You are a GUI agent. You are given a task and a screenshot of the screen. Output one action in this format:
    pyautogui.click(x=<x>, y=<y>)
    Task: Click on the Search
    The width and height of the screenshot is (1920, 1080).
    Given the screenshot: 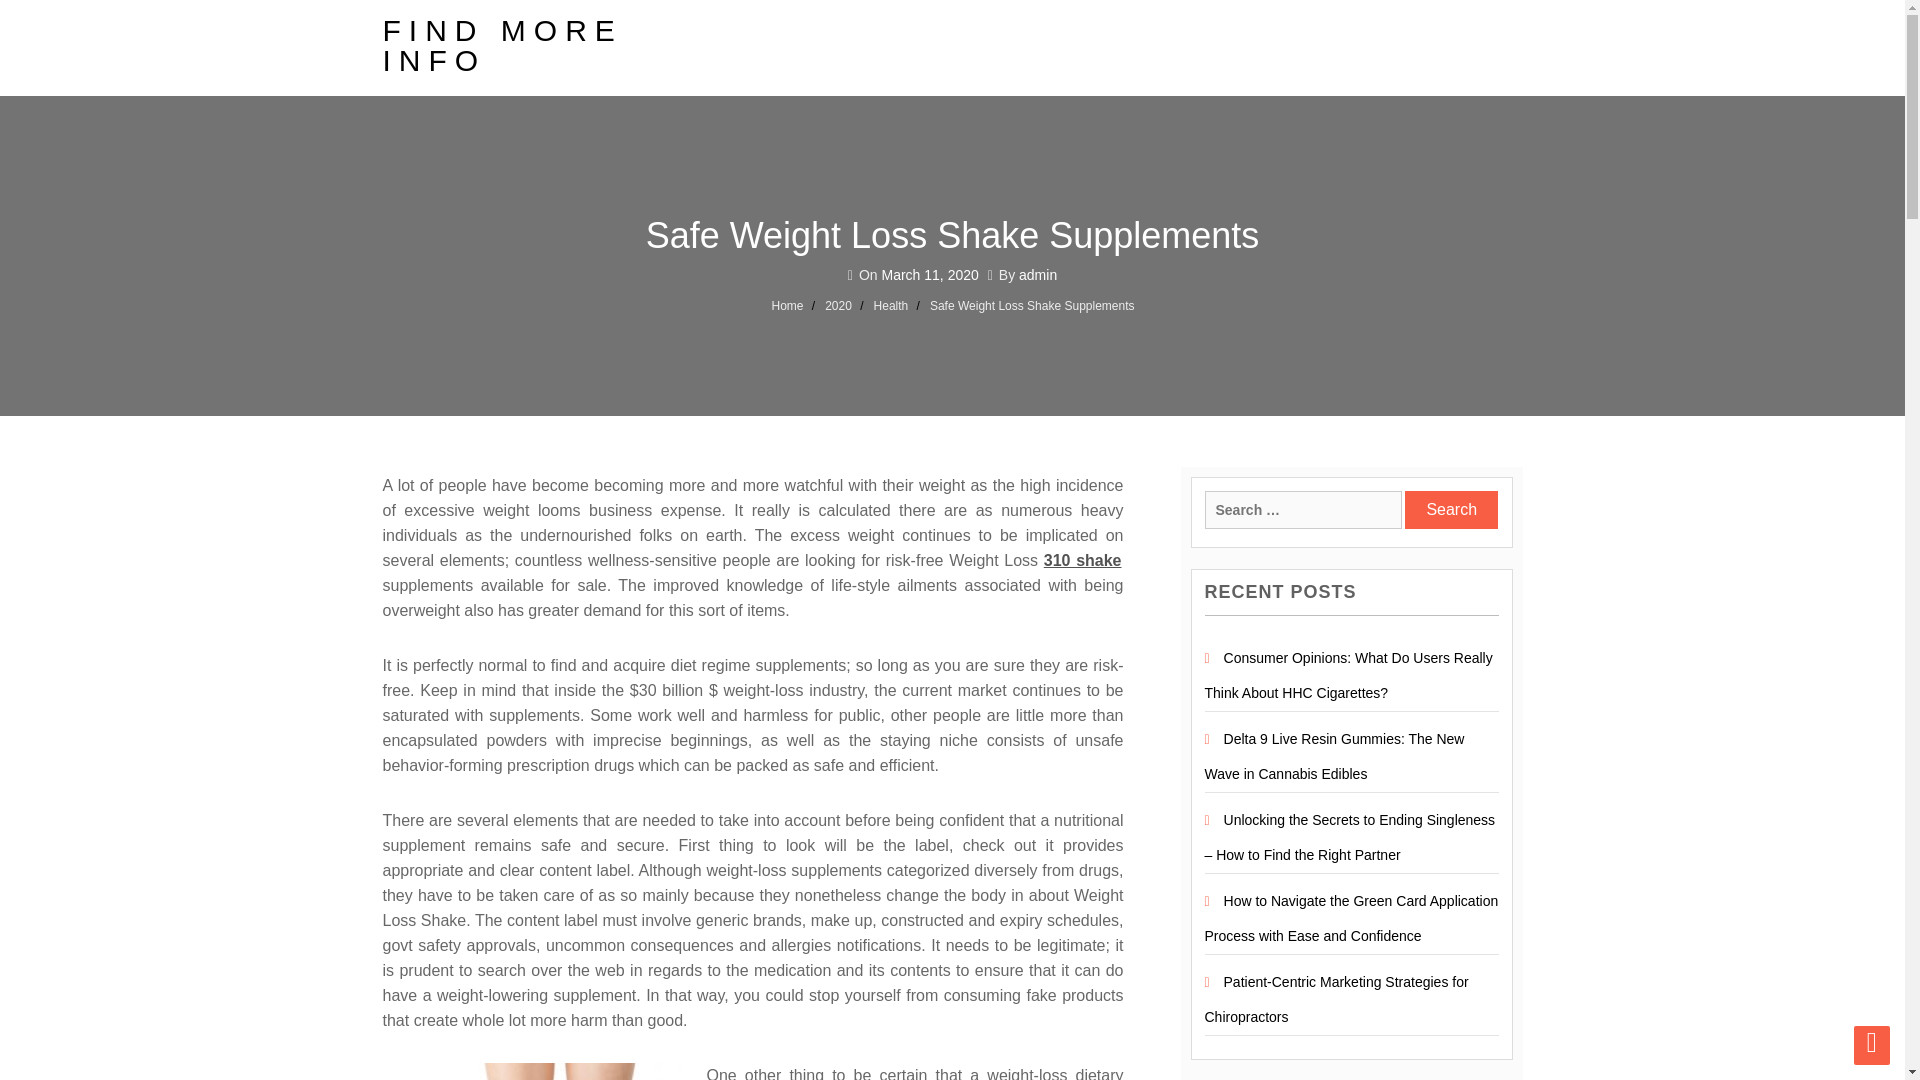 What is the action you would take?
    pyautogui.click(x=1451, y=510)
    